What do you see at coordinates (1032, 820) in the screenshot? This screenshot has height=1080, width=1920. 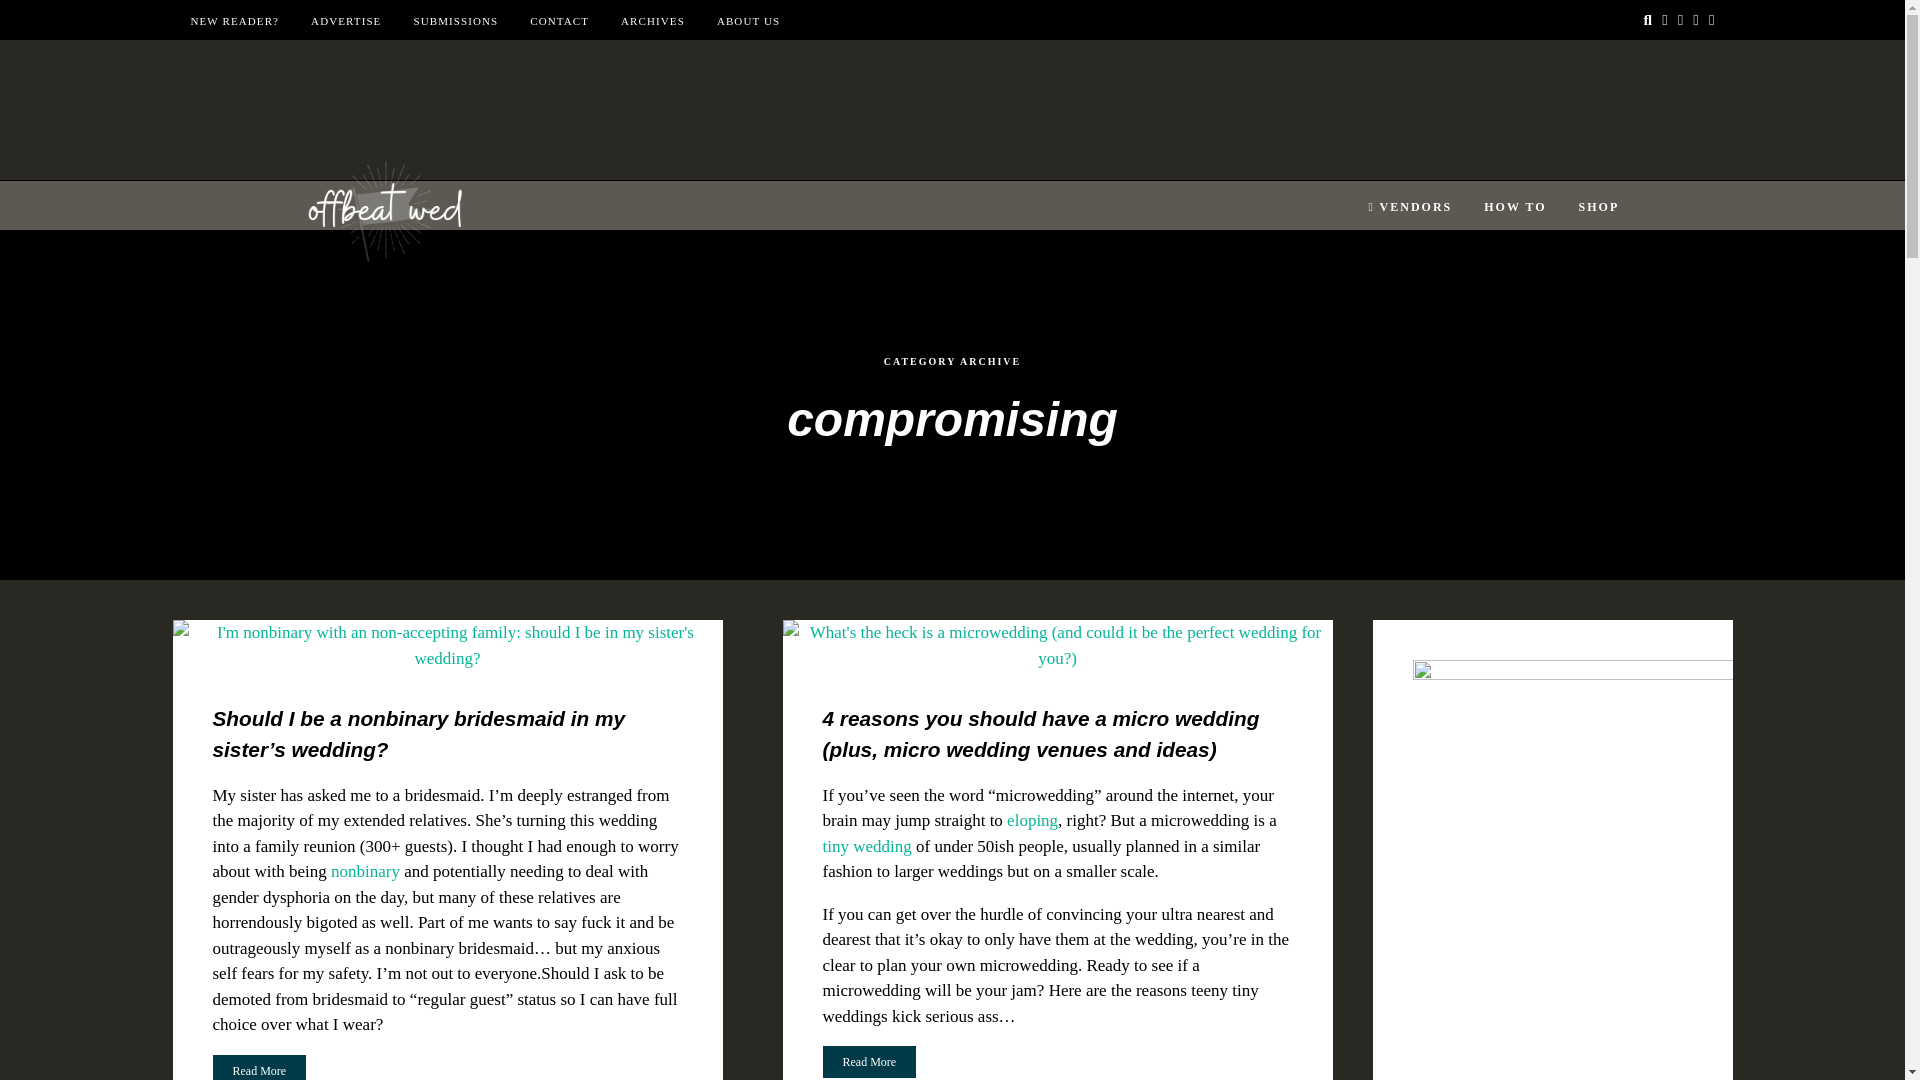 I see `eloping` at bounding box center [1032, 820].